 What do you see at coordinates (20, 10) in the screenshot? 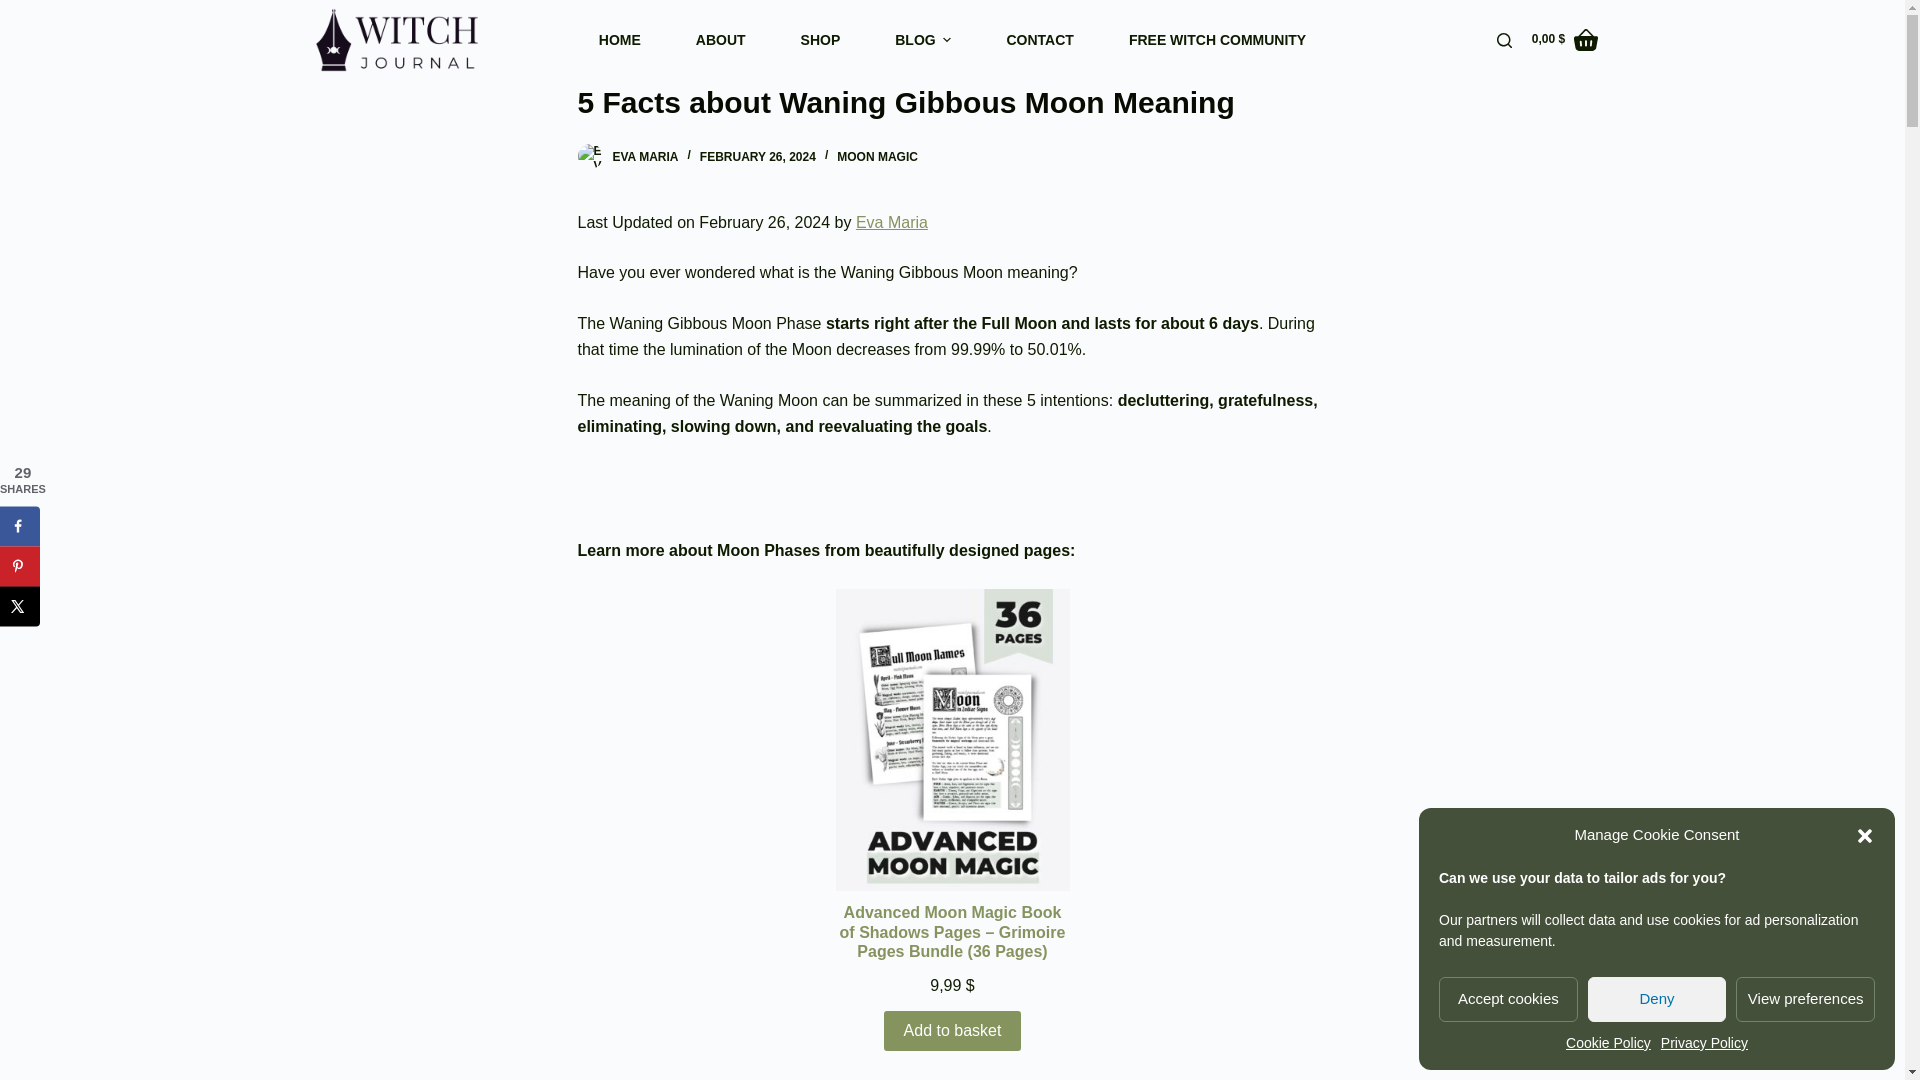
I see `Skip to content` at bounding box center [20, 10].